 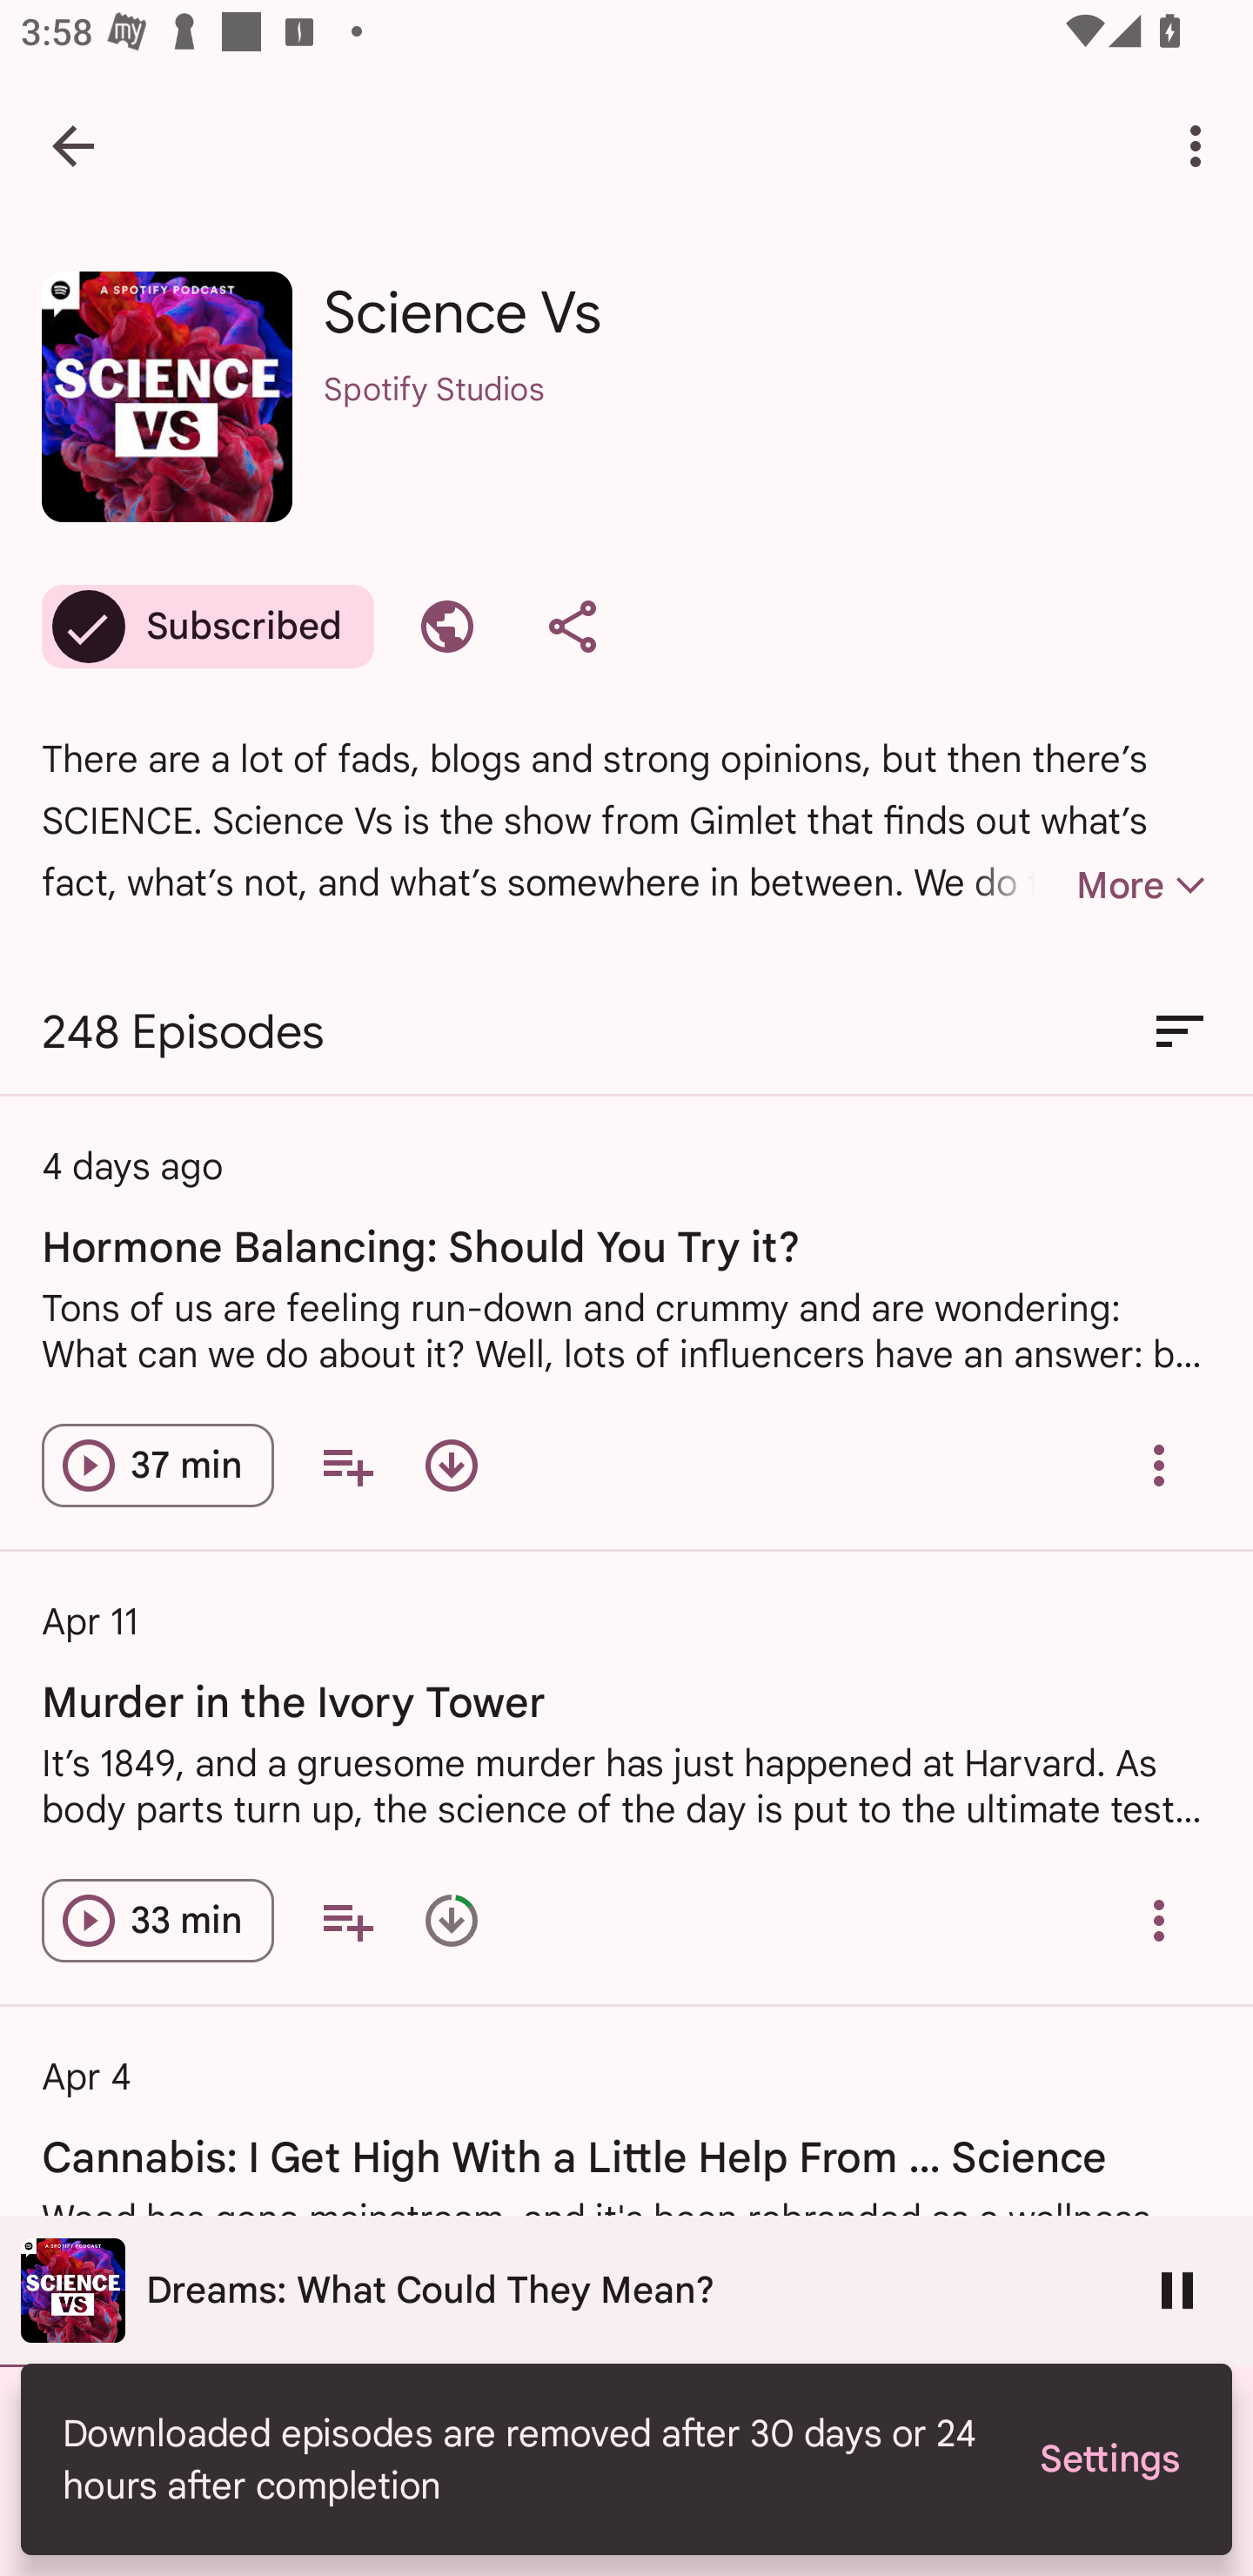 What do you see at coordinates (1159, 1466) in the screenshot?
I see `Overflow menu` at bounding box center [1159, 1466].